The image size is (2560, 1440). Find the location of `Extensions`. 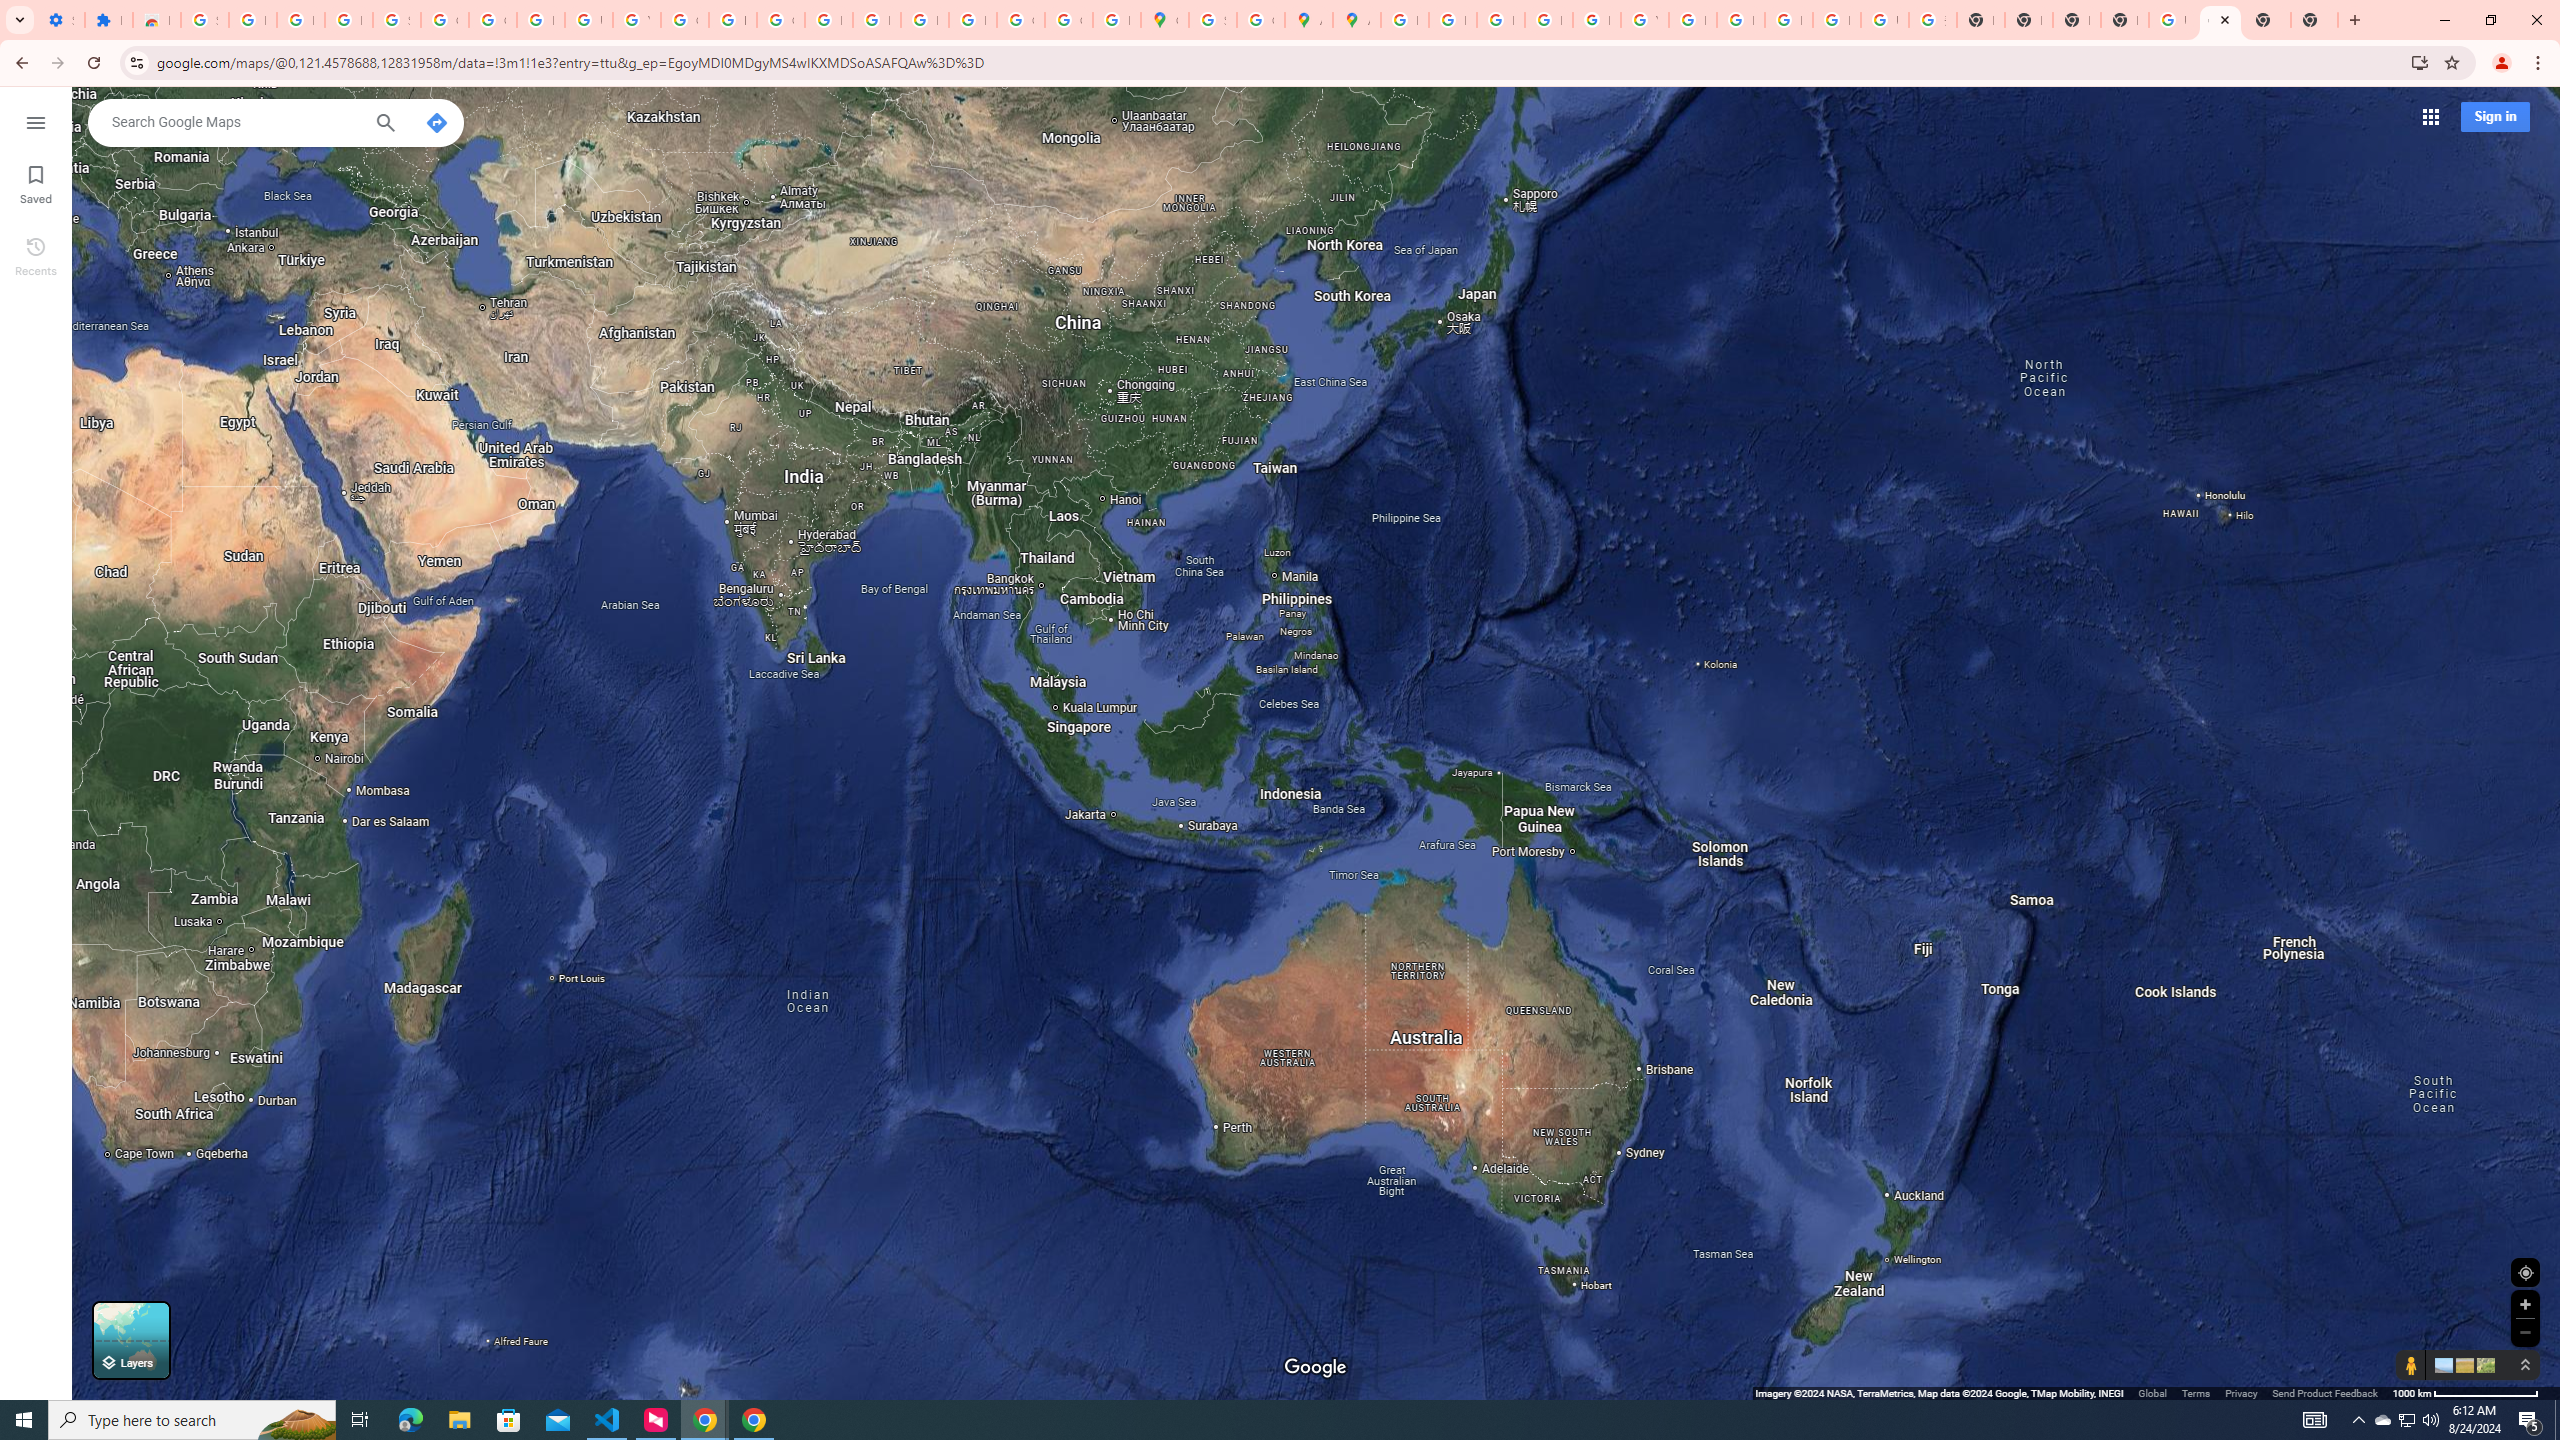

Extensions is located at coordinates (108, 20).